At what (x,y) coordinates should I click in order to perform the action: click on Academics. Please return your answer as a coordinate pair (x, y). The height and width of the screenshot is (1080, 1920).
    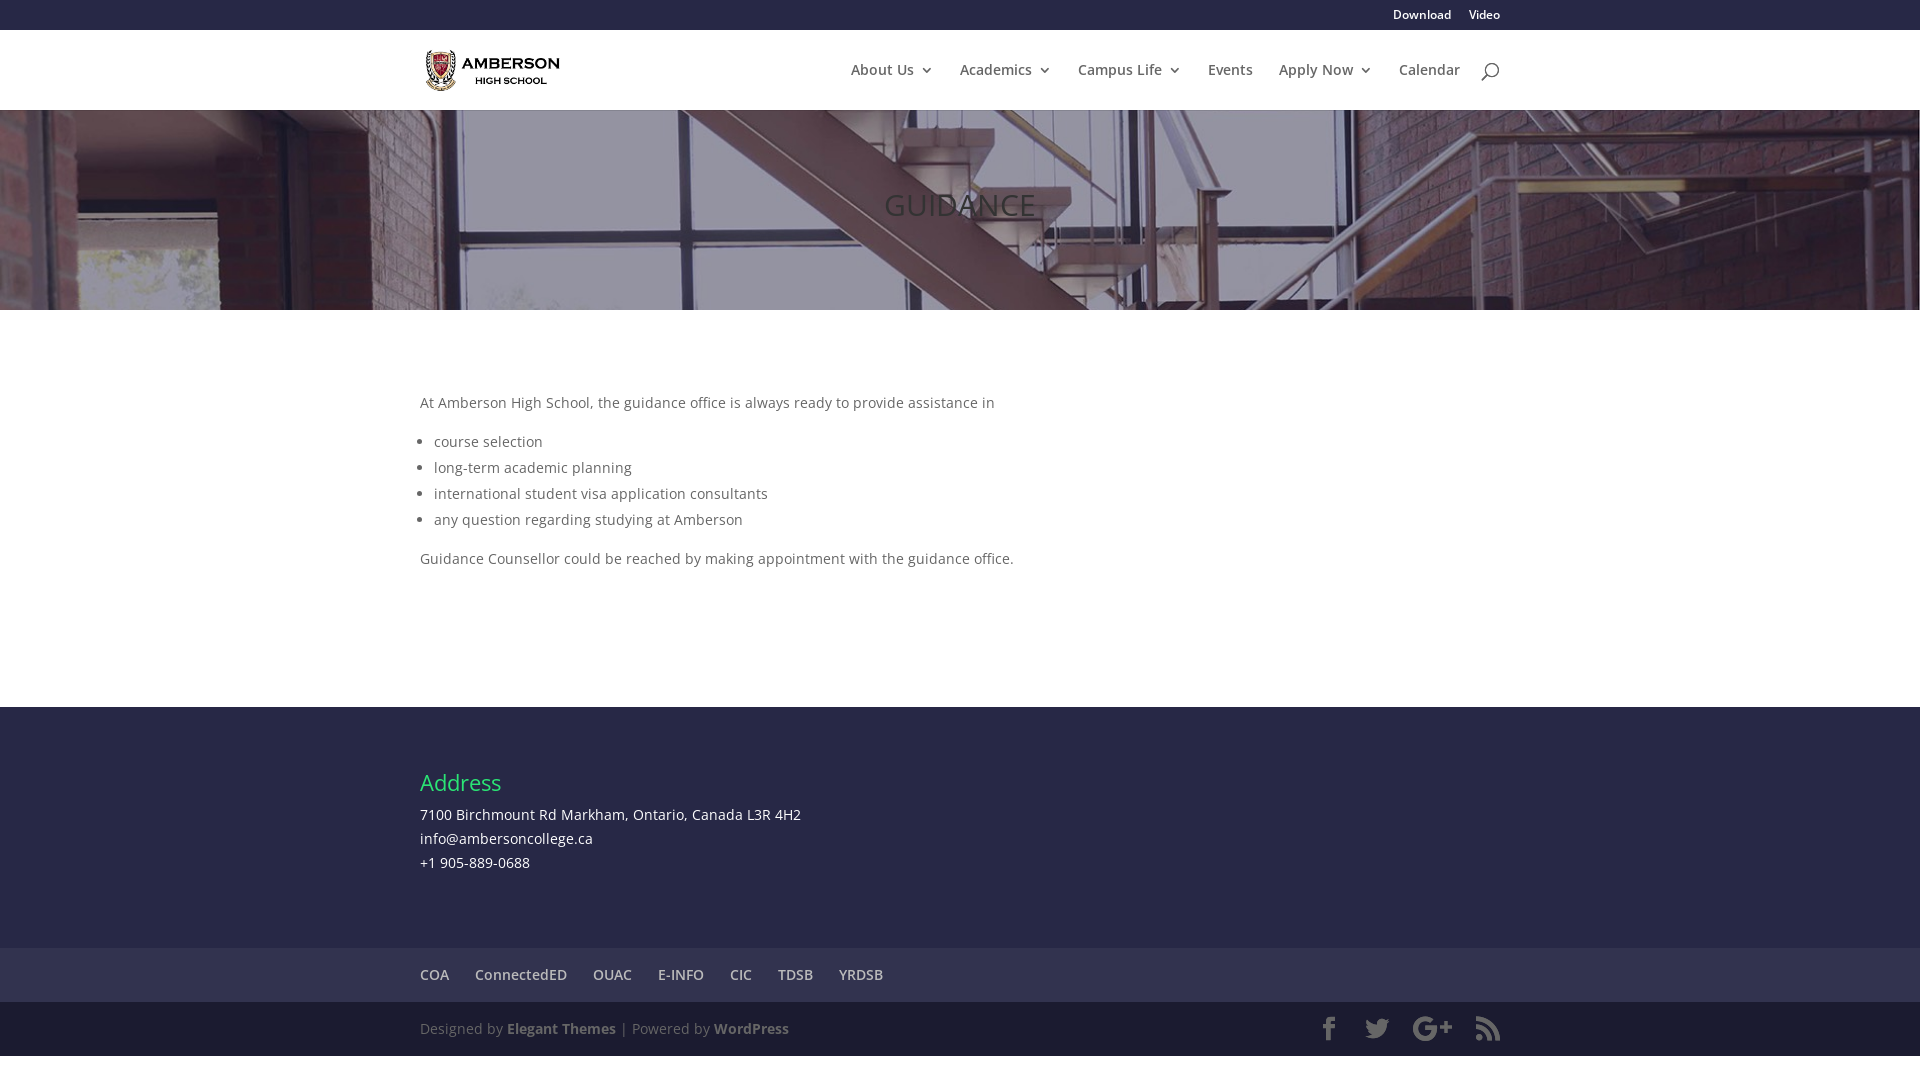
    Looking at the image, I should click on (1006, 86).